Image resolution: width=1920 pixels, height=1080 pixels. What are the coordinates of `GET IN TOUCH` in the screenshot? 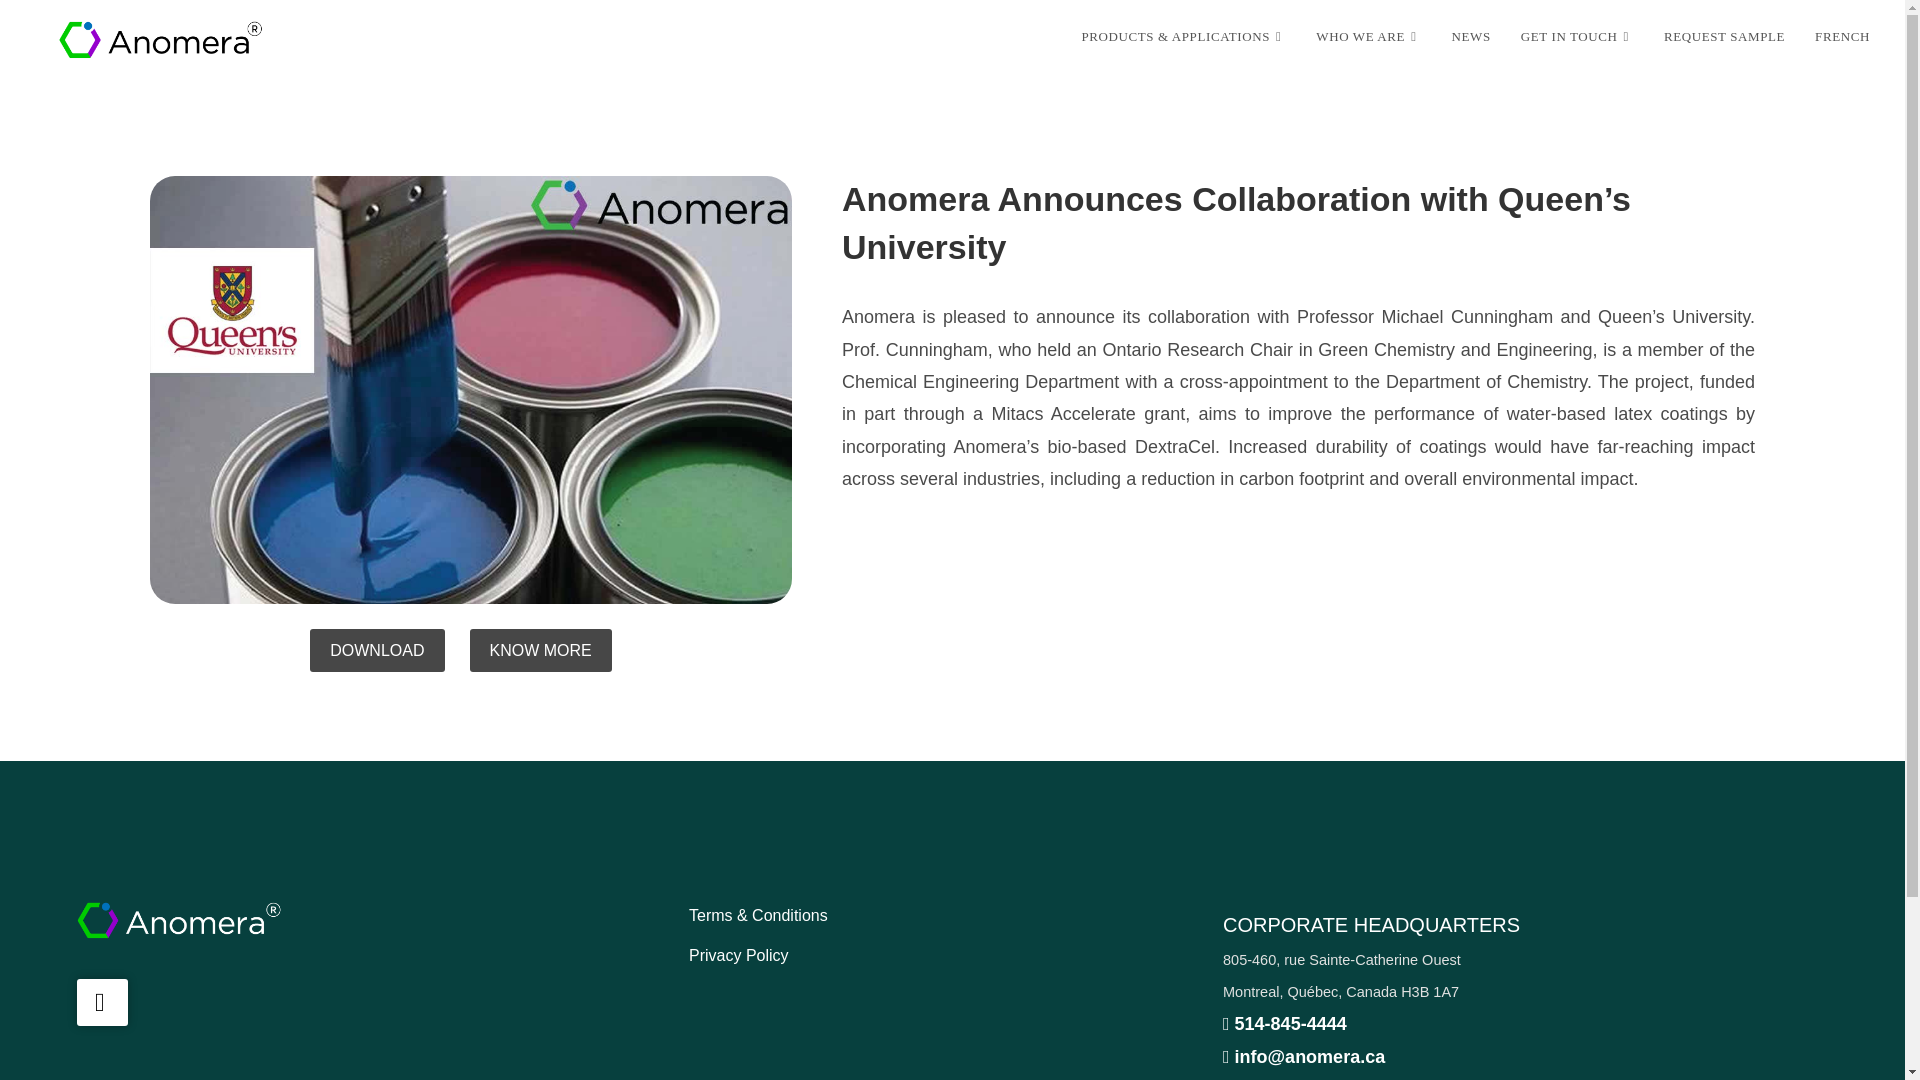 It's located at (1577, 37).